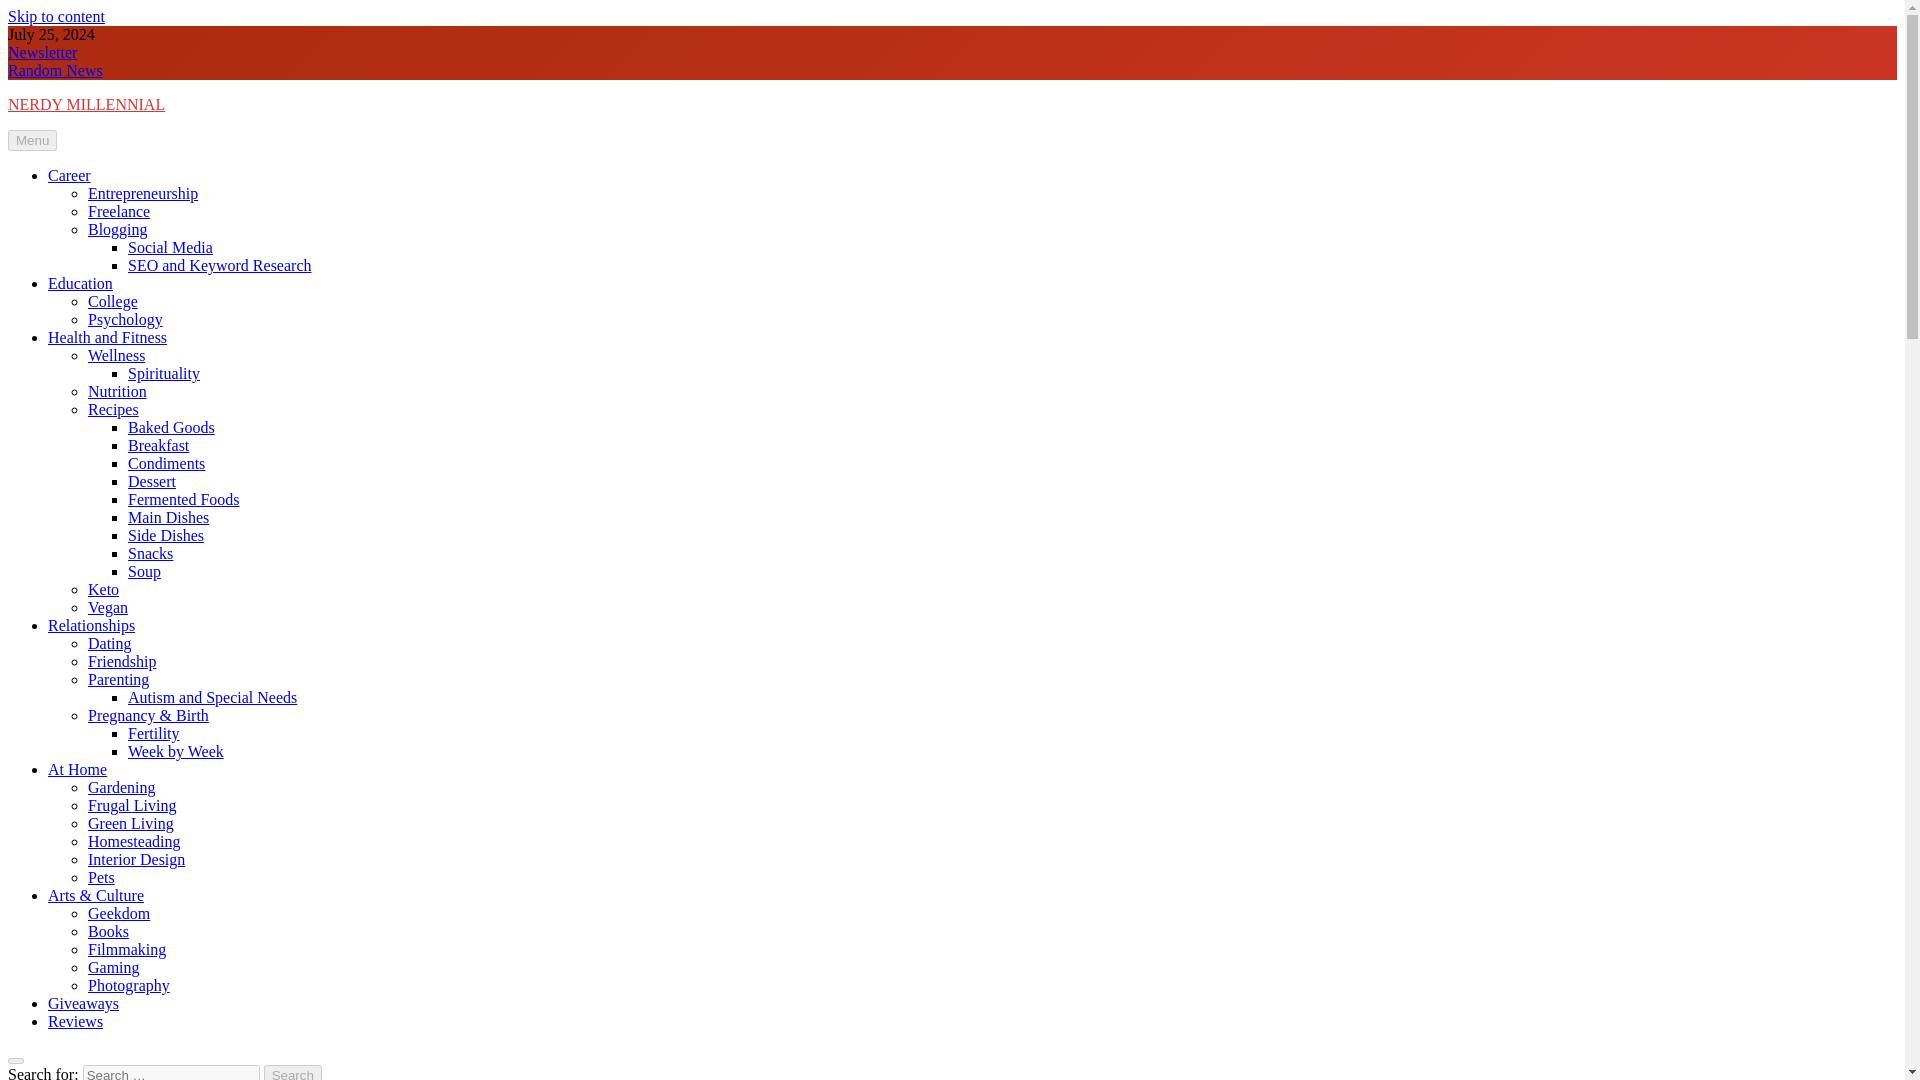 Image resolution: width=1920 pixels, height=1080 pixels. I want to click on Breakfast, so click(158, 445).